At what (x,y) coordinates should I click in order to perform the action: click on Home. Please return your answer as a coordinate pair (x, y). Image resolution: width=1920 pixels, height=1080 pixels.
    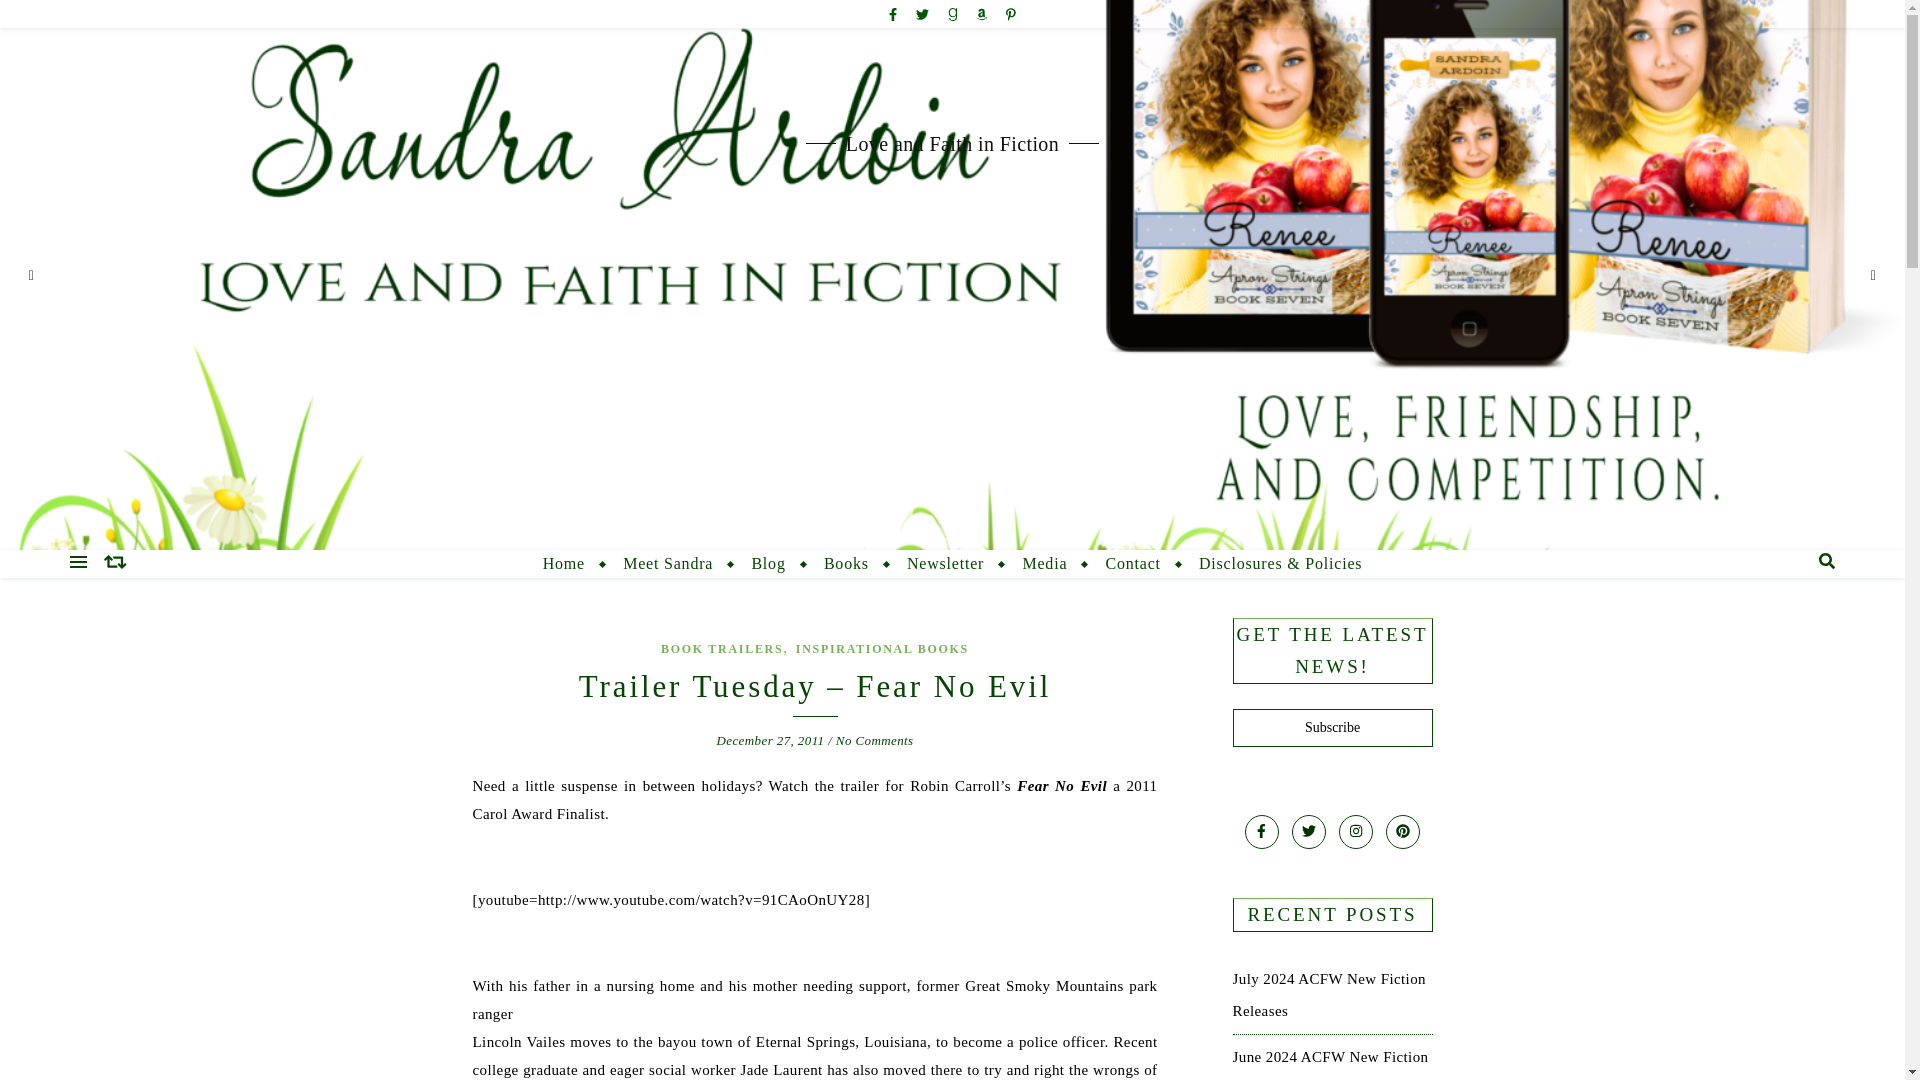
    Looking at the image, I should click on (572, 563).